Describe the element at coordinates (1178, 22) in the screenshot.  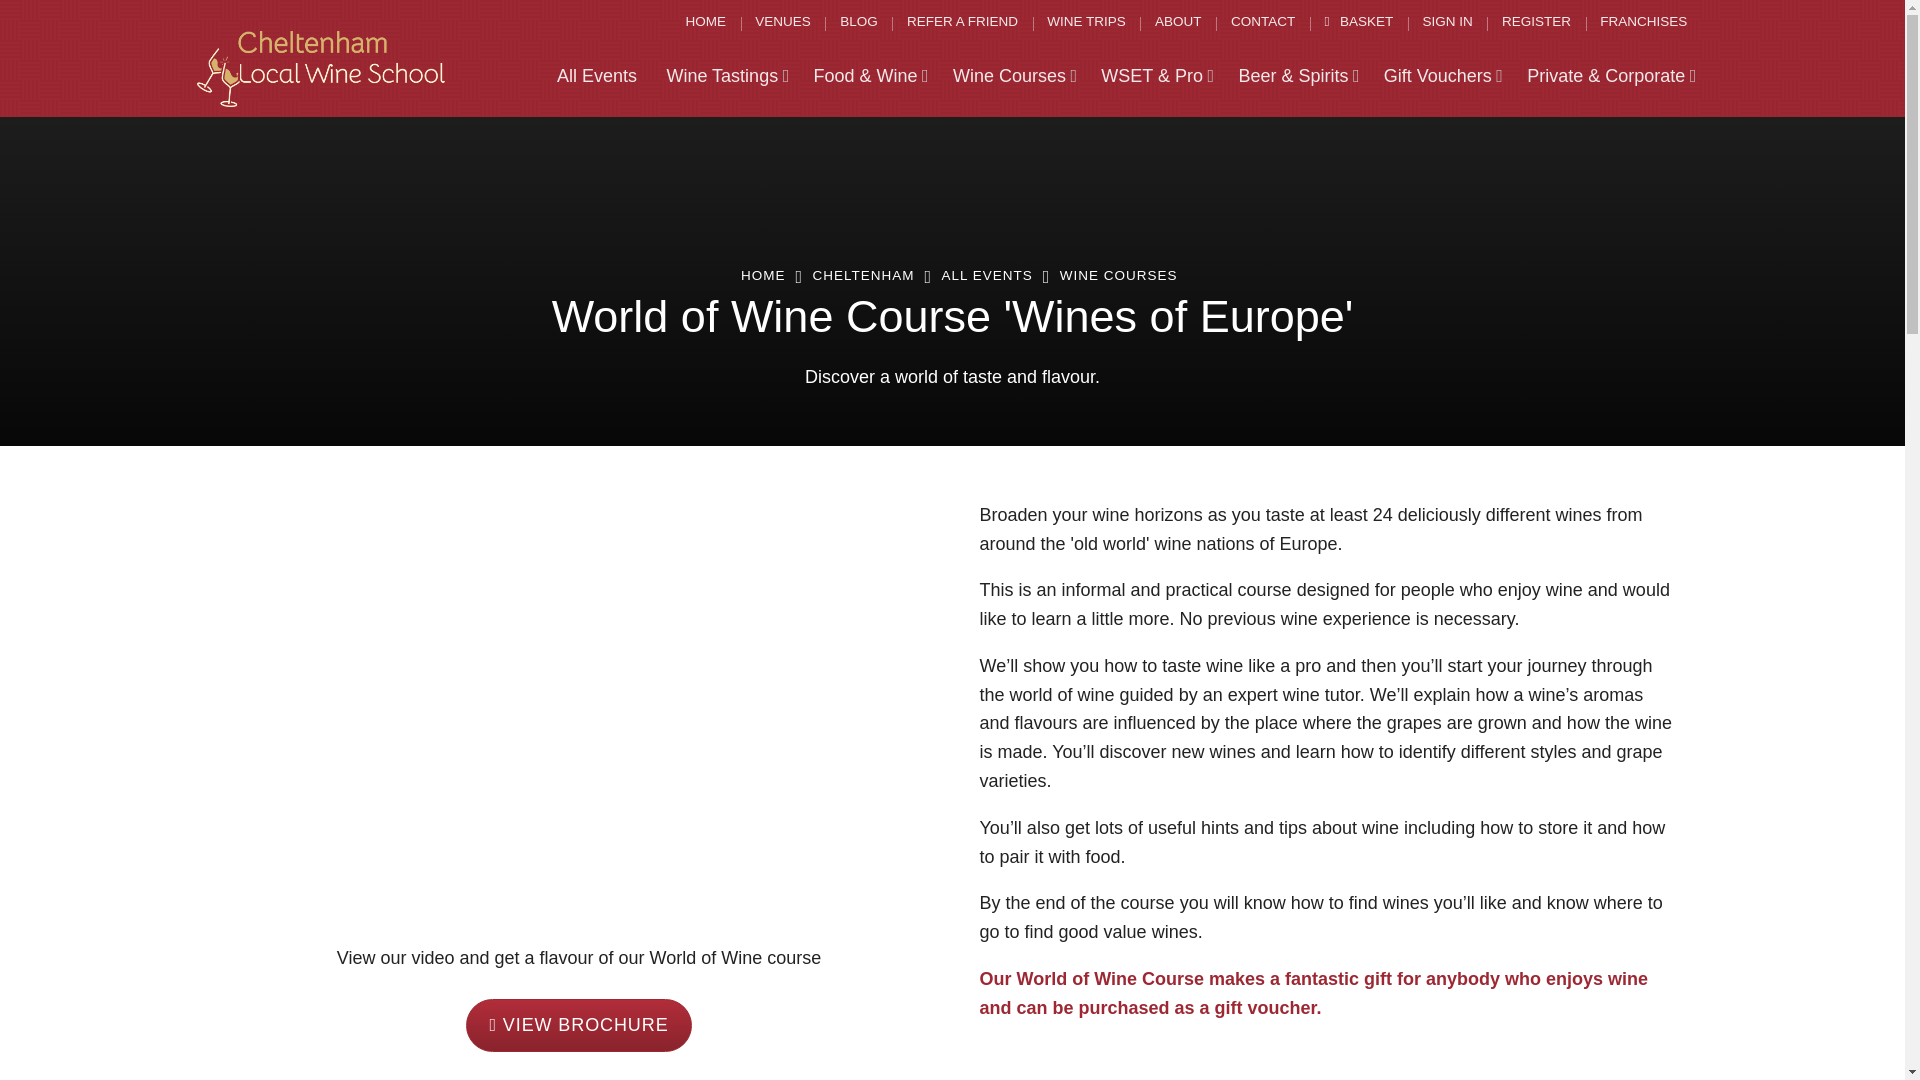
I see `ABOUT` at that location.